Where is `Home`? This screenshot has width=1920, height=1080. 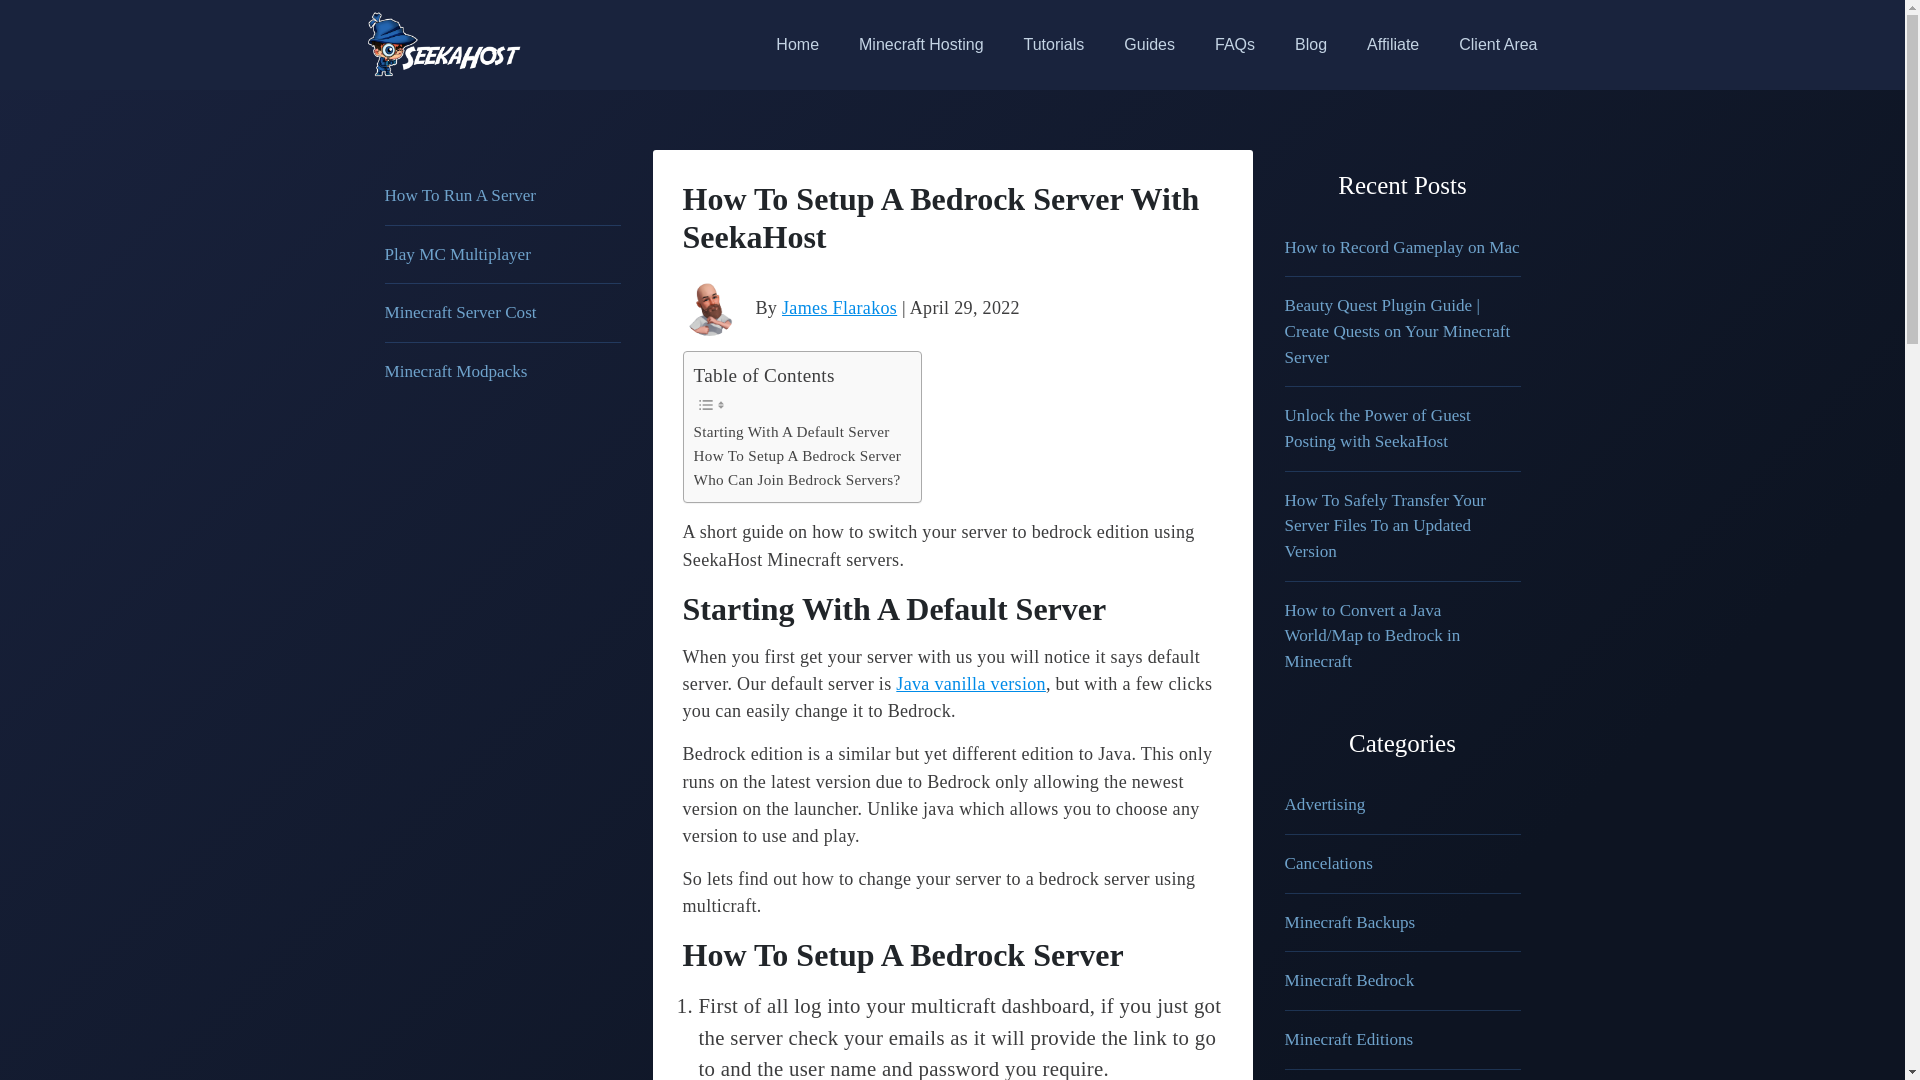 Home is located at coordinates (798, 44).